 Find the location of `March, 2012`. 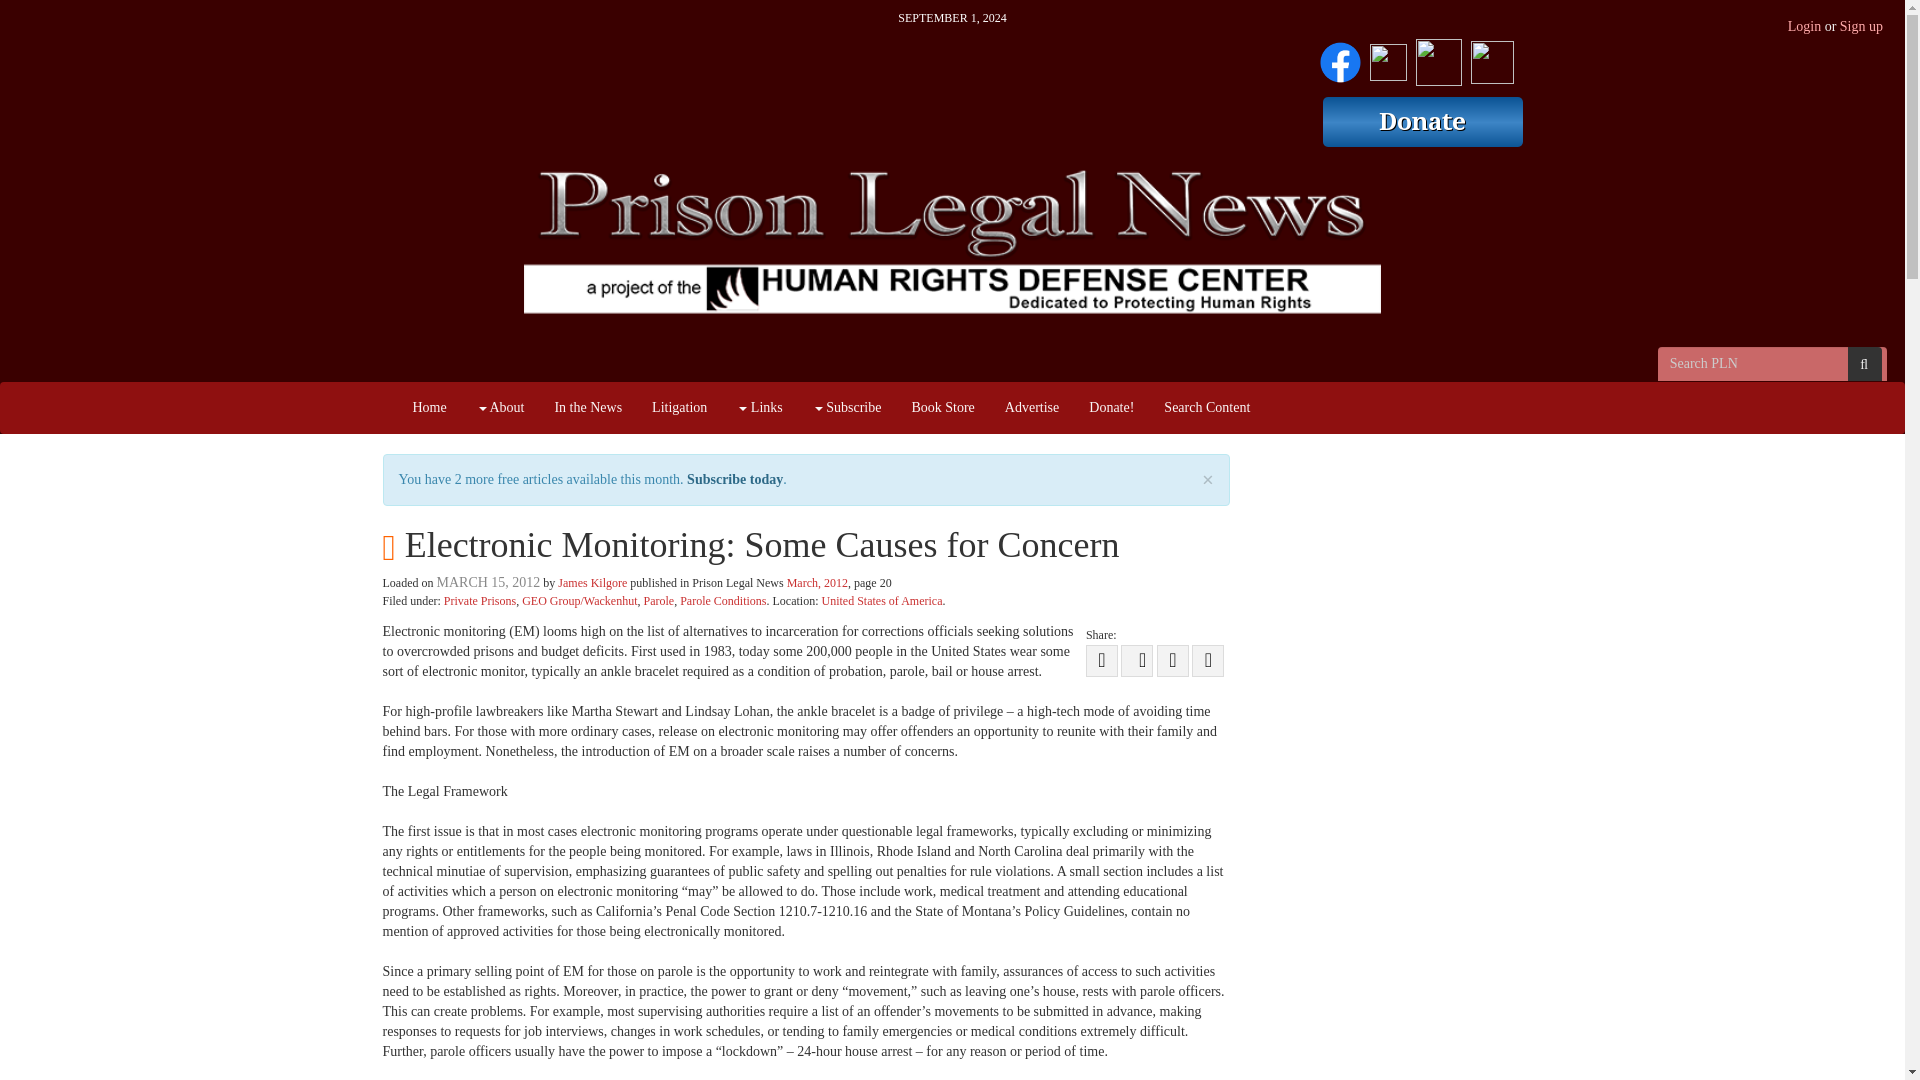

March, 2012 is located at coordinates (818, 582).